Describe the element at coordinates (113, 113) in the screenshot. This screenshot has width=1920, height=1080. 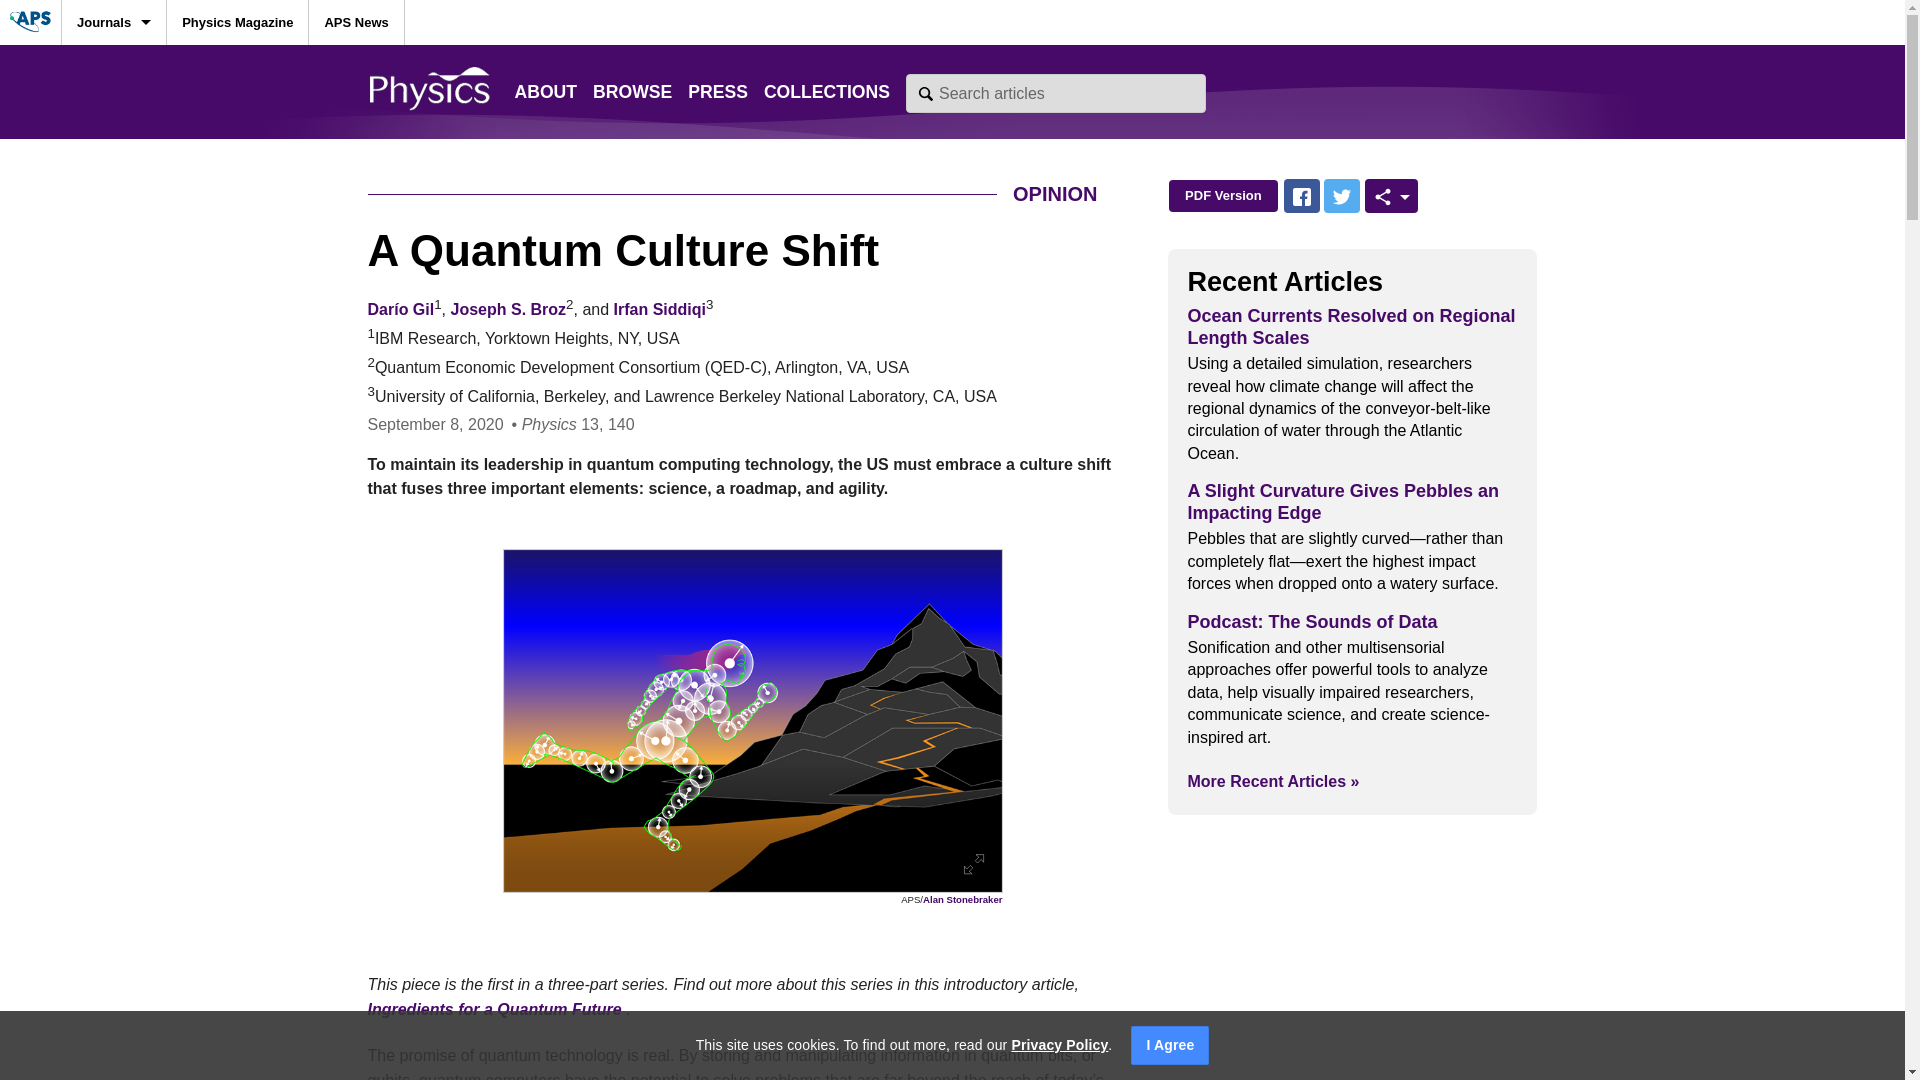
I see `Physical Review X` at that location.